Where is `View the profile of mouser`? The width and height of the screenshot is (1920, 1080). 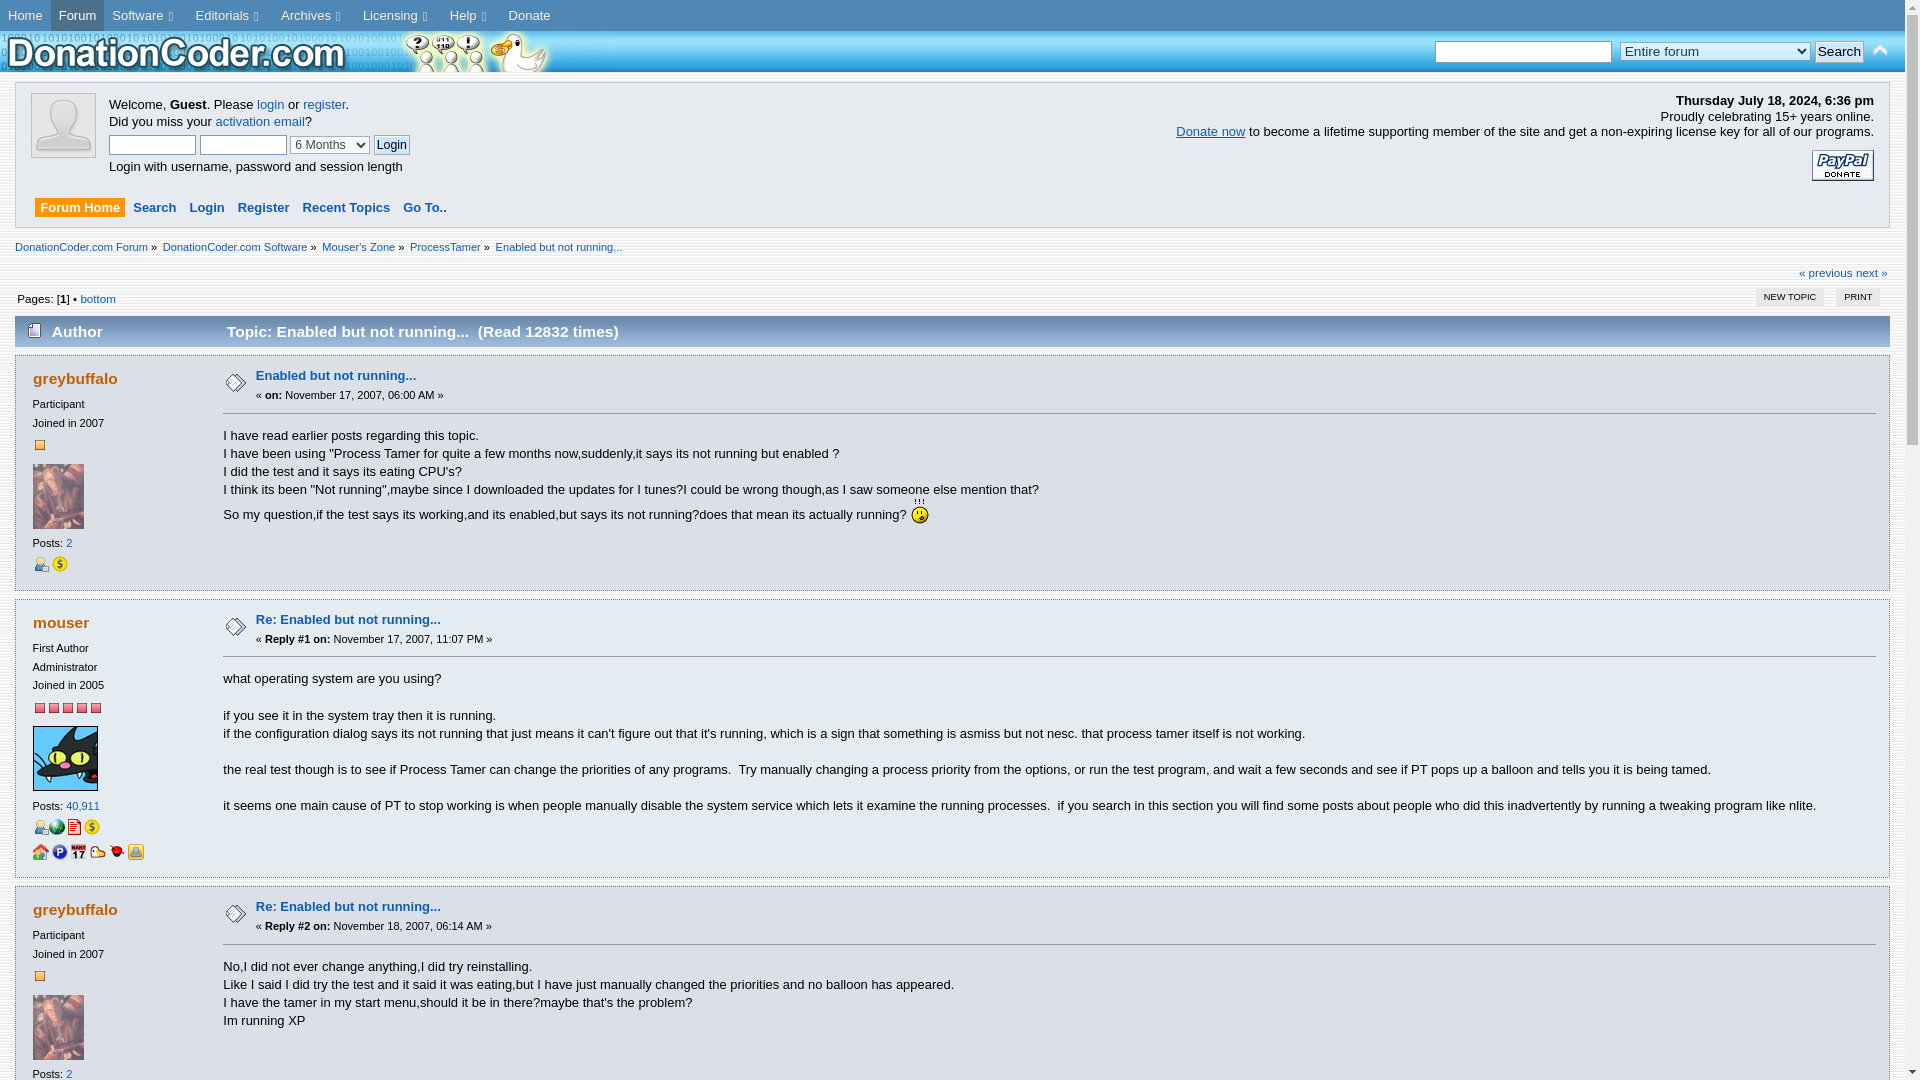
View the profile of mouser is located at coordinates (60, 622).